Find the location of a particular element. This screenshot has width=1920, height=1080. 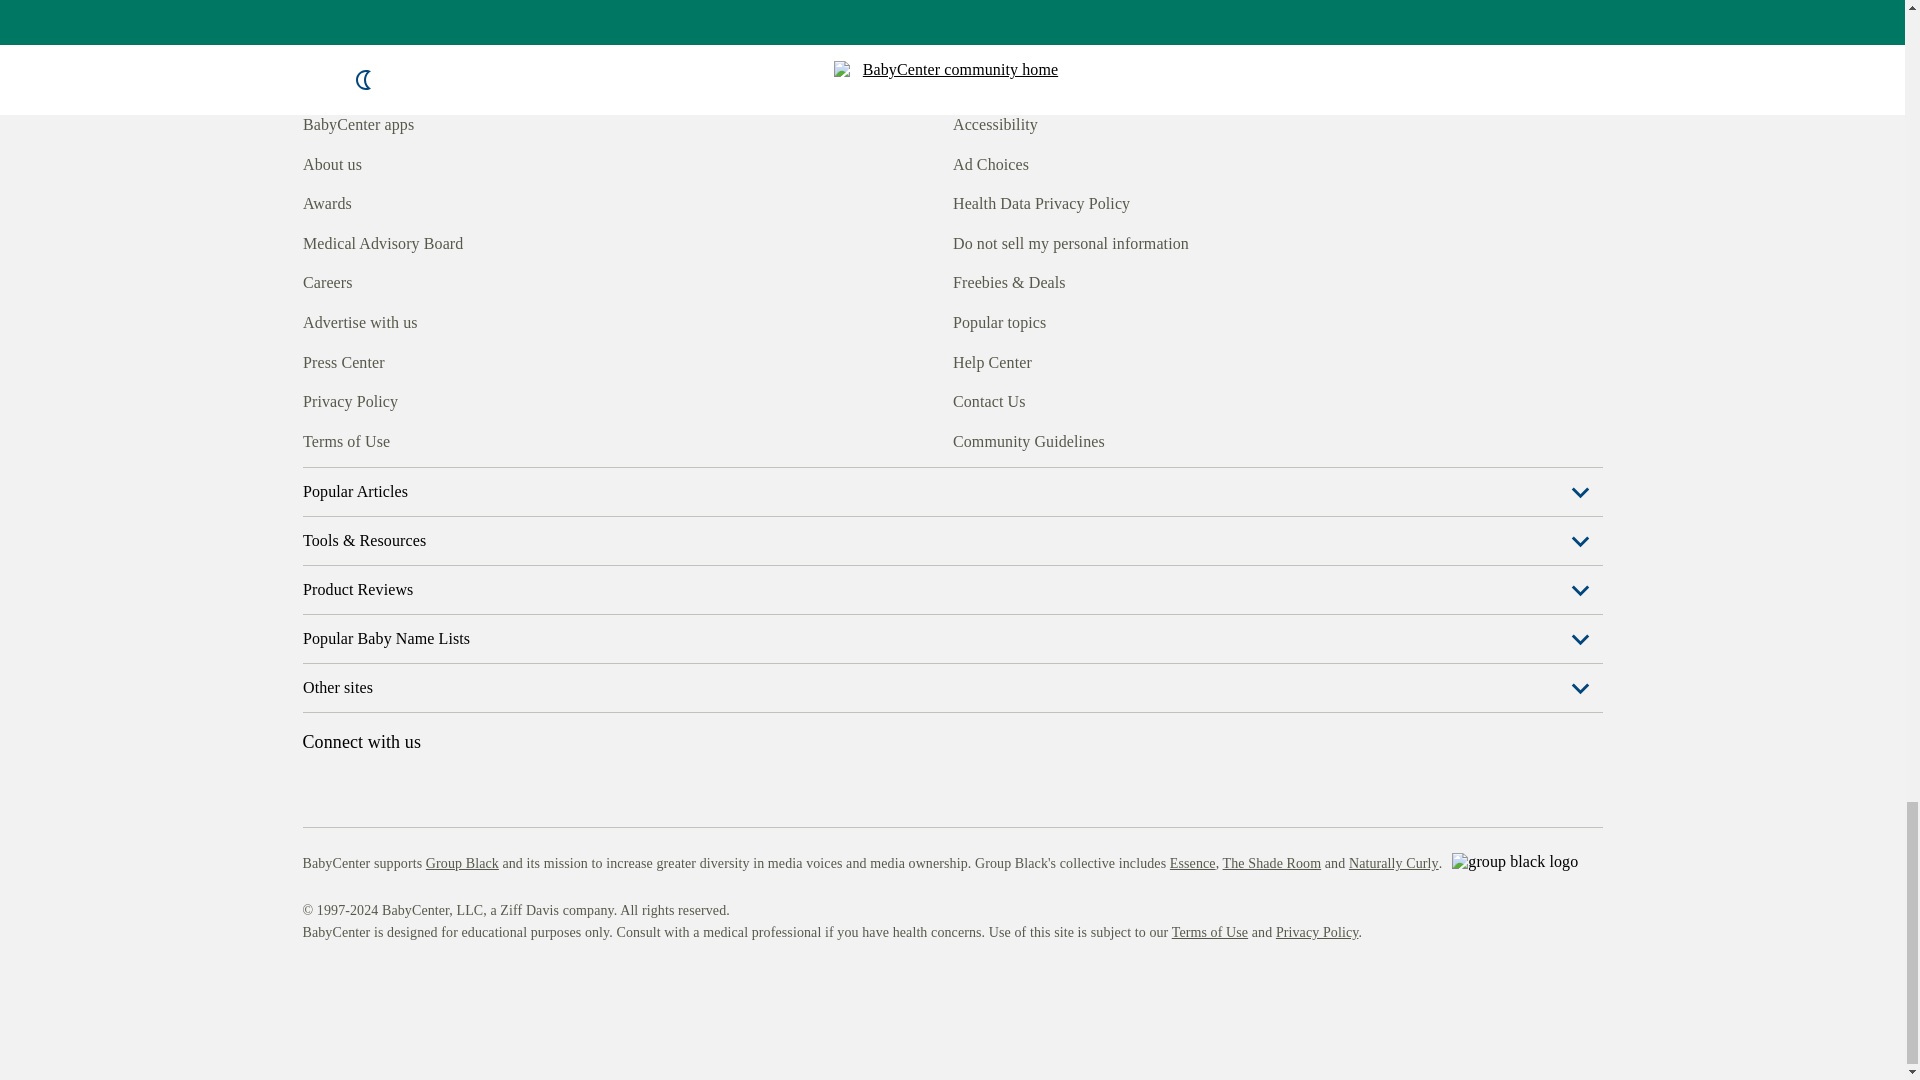

BabyCenter YouTube channel is located at coordinates (454, 438).